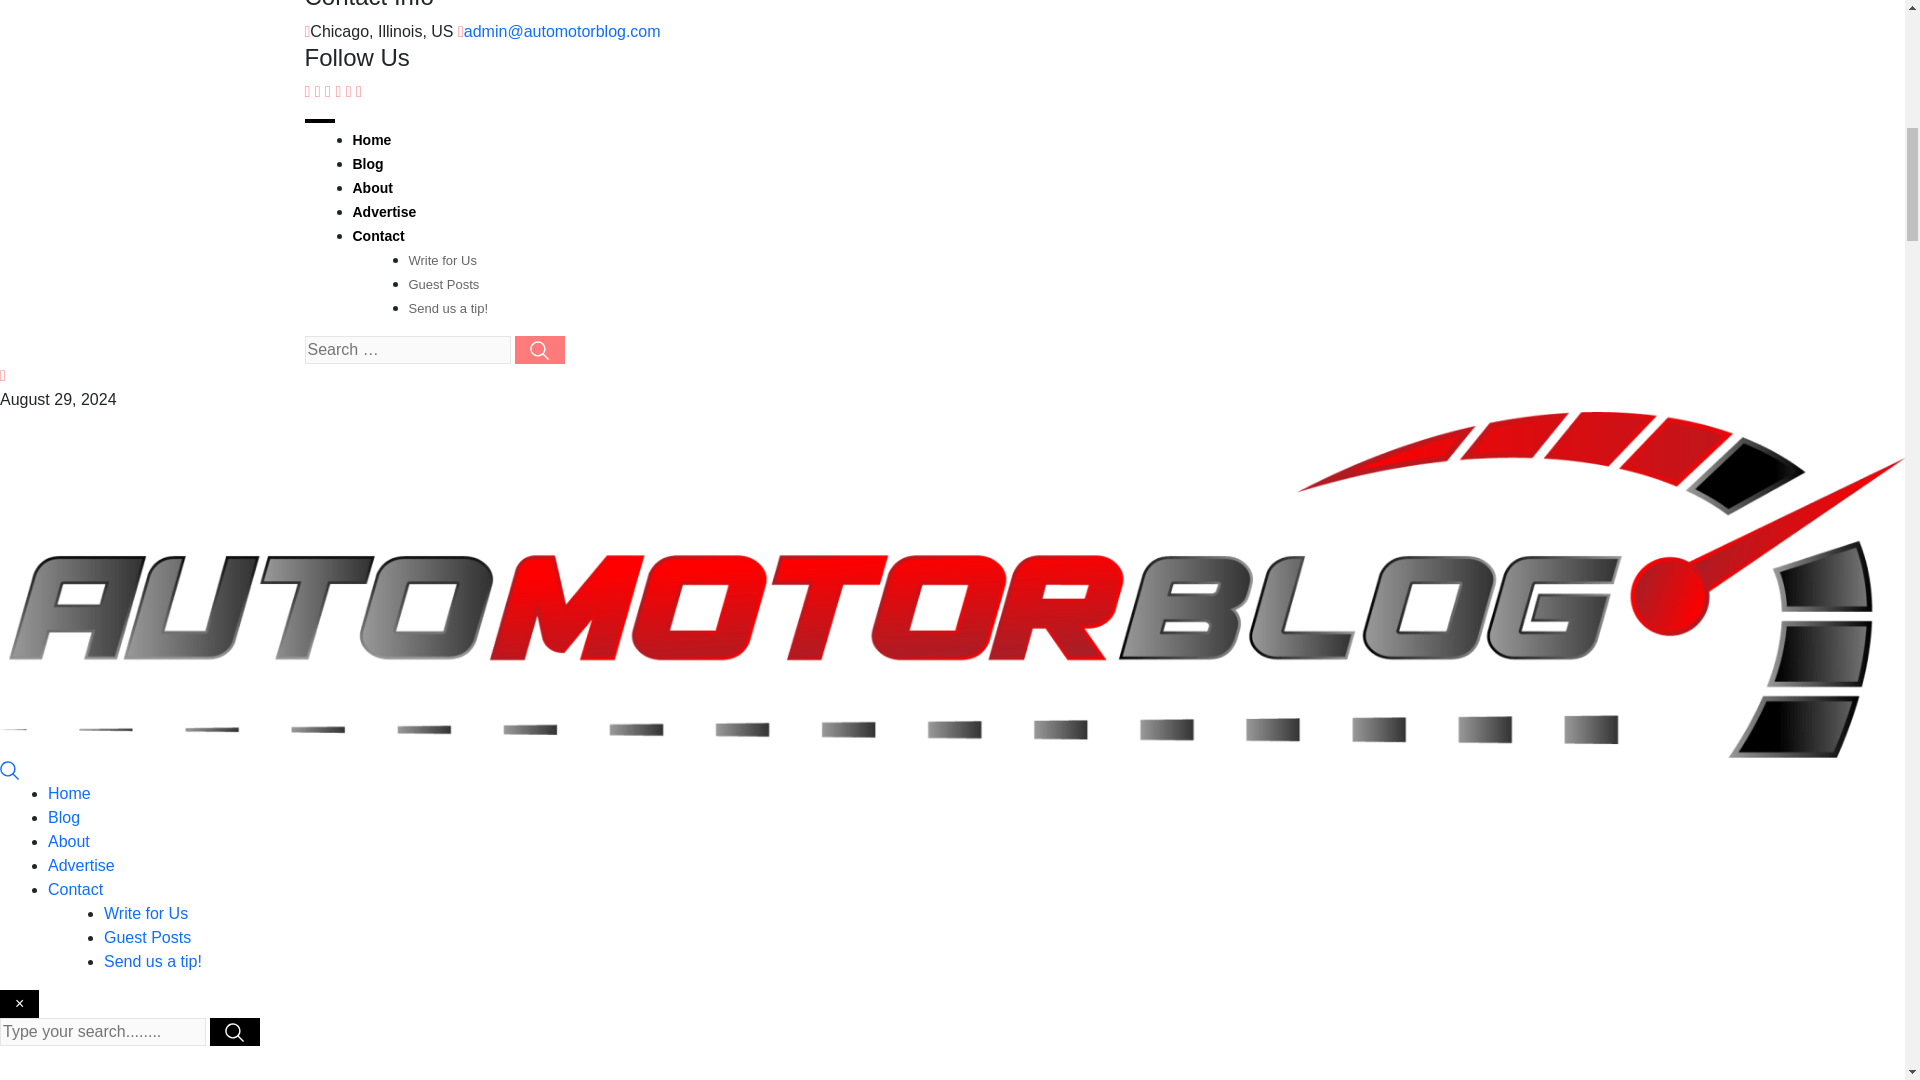  Describe the element at coordinates (442, 284) in the screenshot. I see `Guest Posts` at that location.